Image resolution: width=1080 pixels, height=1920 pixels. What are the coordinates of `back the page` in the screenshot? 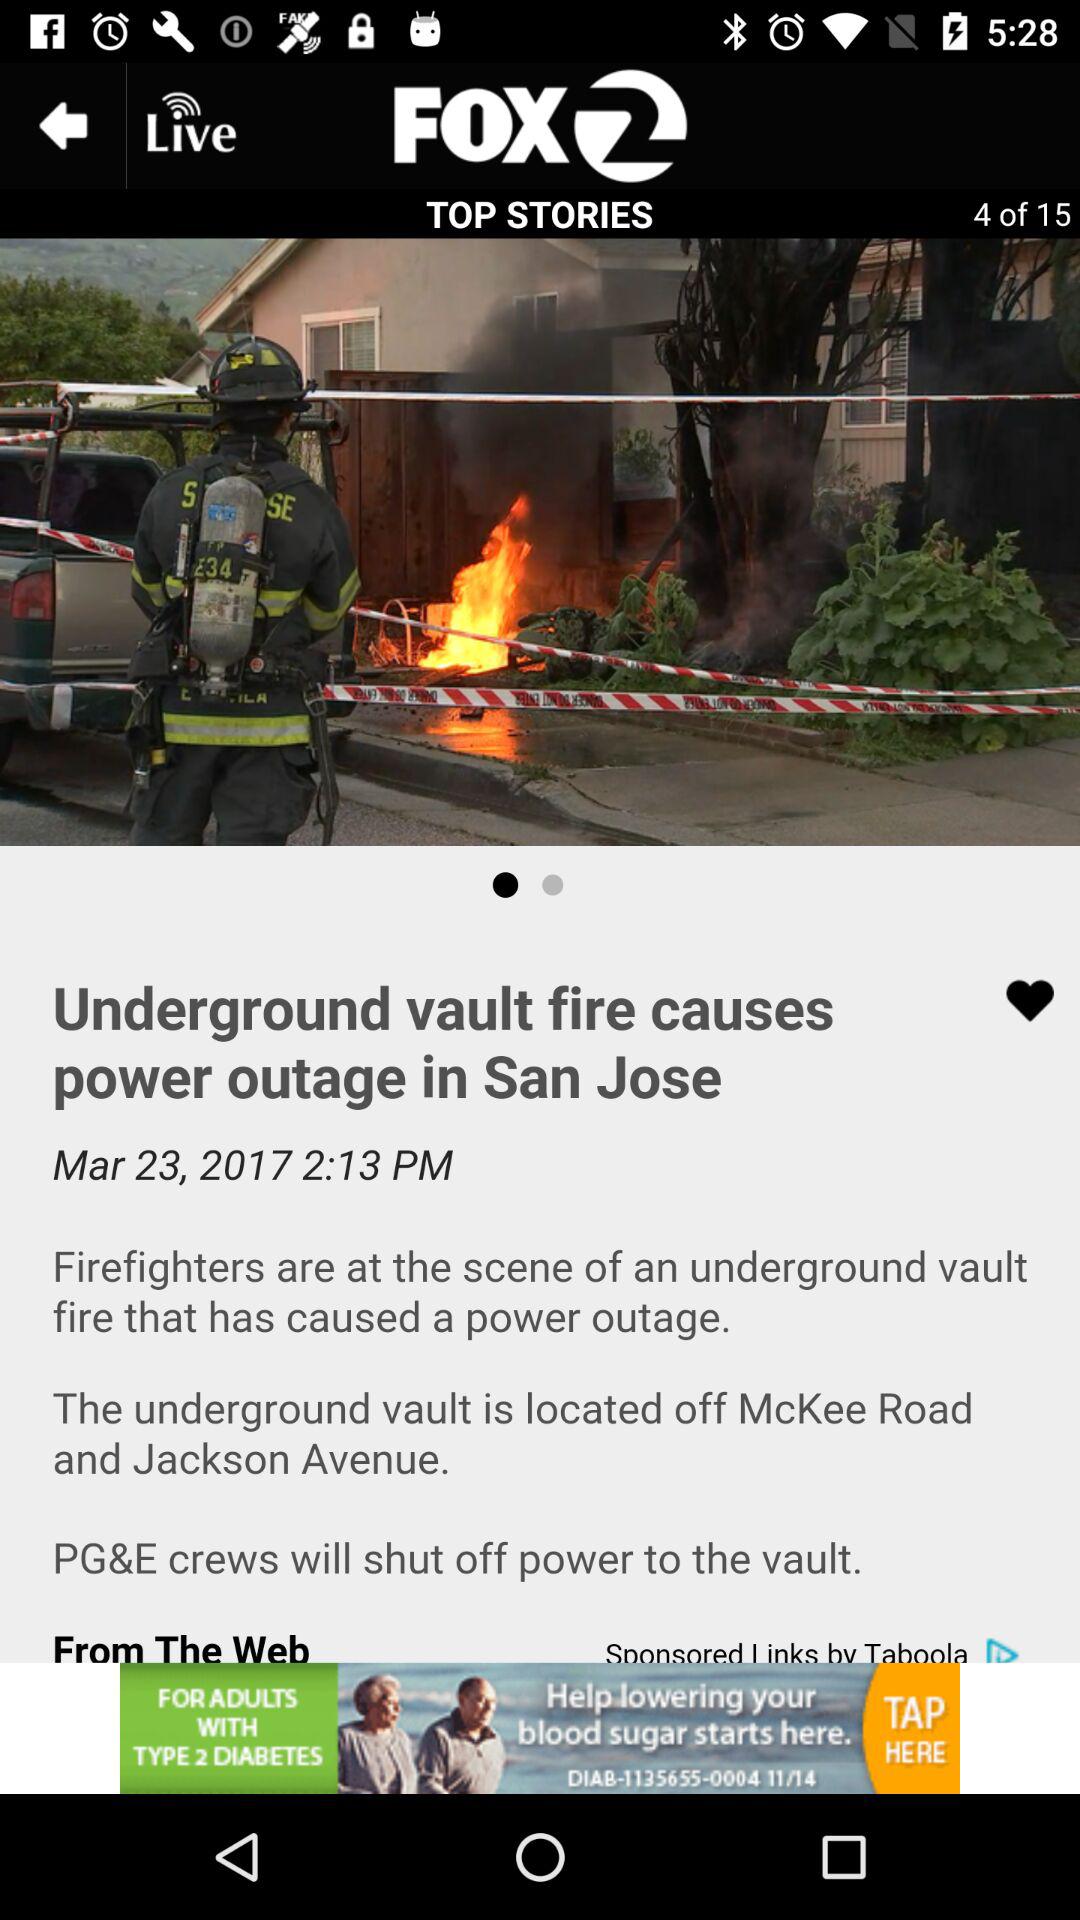 It's located at (63, 126).